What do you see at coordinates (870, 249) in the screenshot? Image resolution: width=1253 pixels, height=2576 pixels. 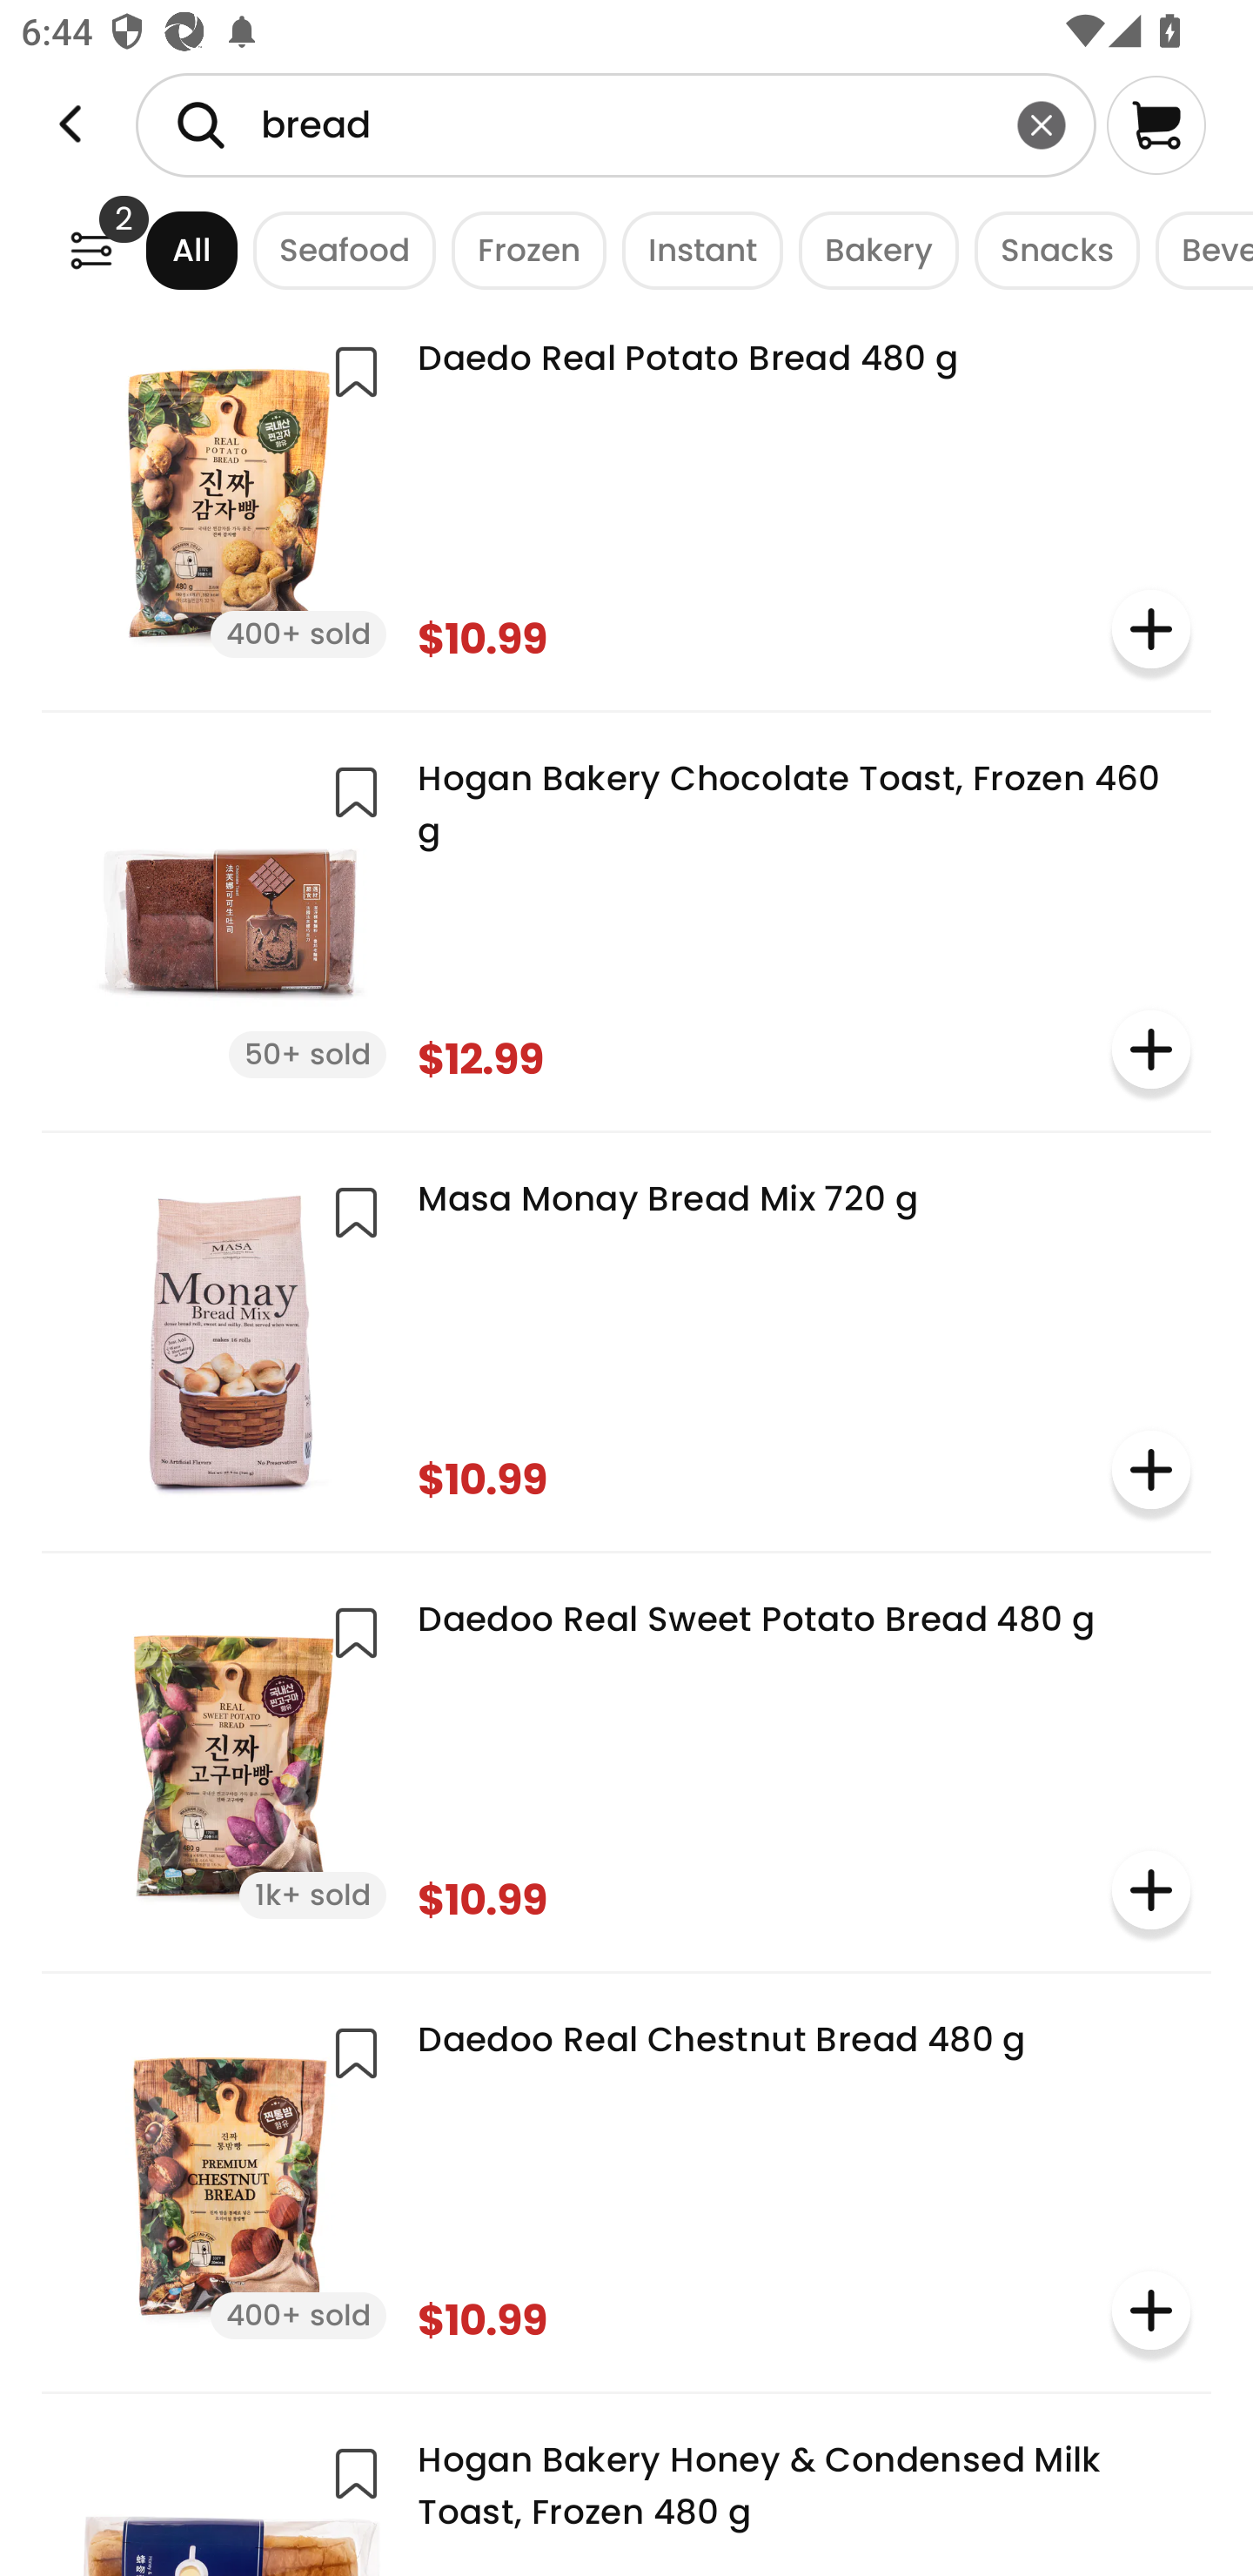 I see `Bakery` at bounding box center [870, 249].